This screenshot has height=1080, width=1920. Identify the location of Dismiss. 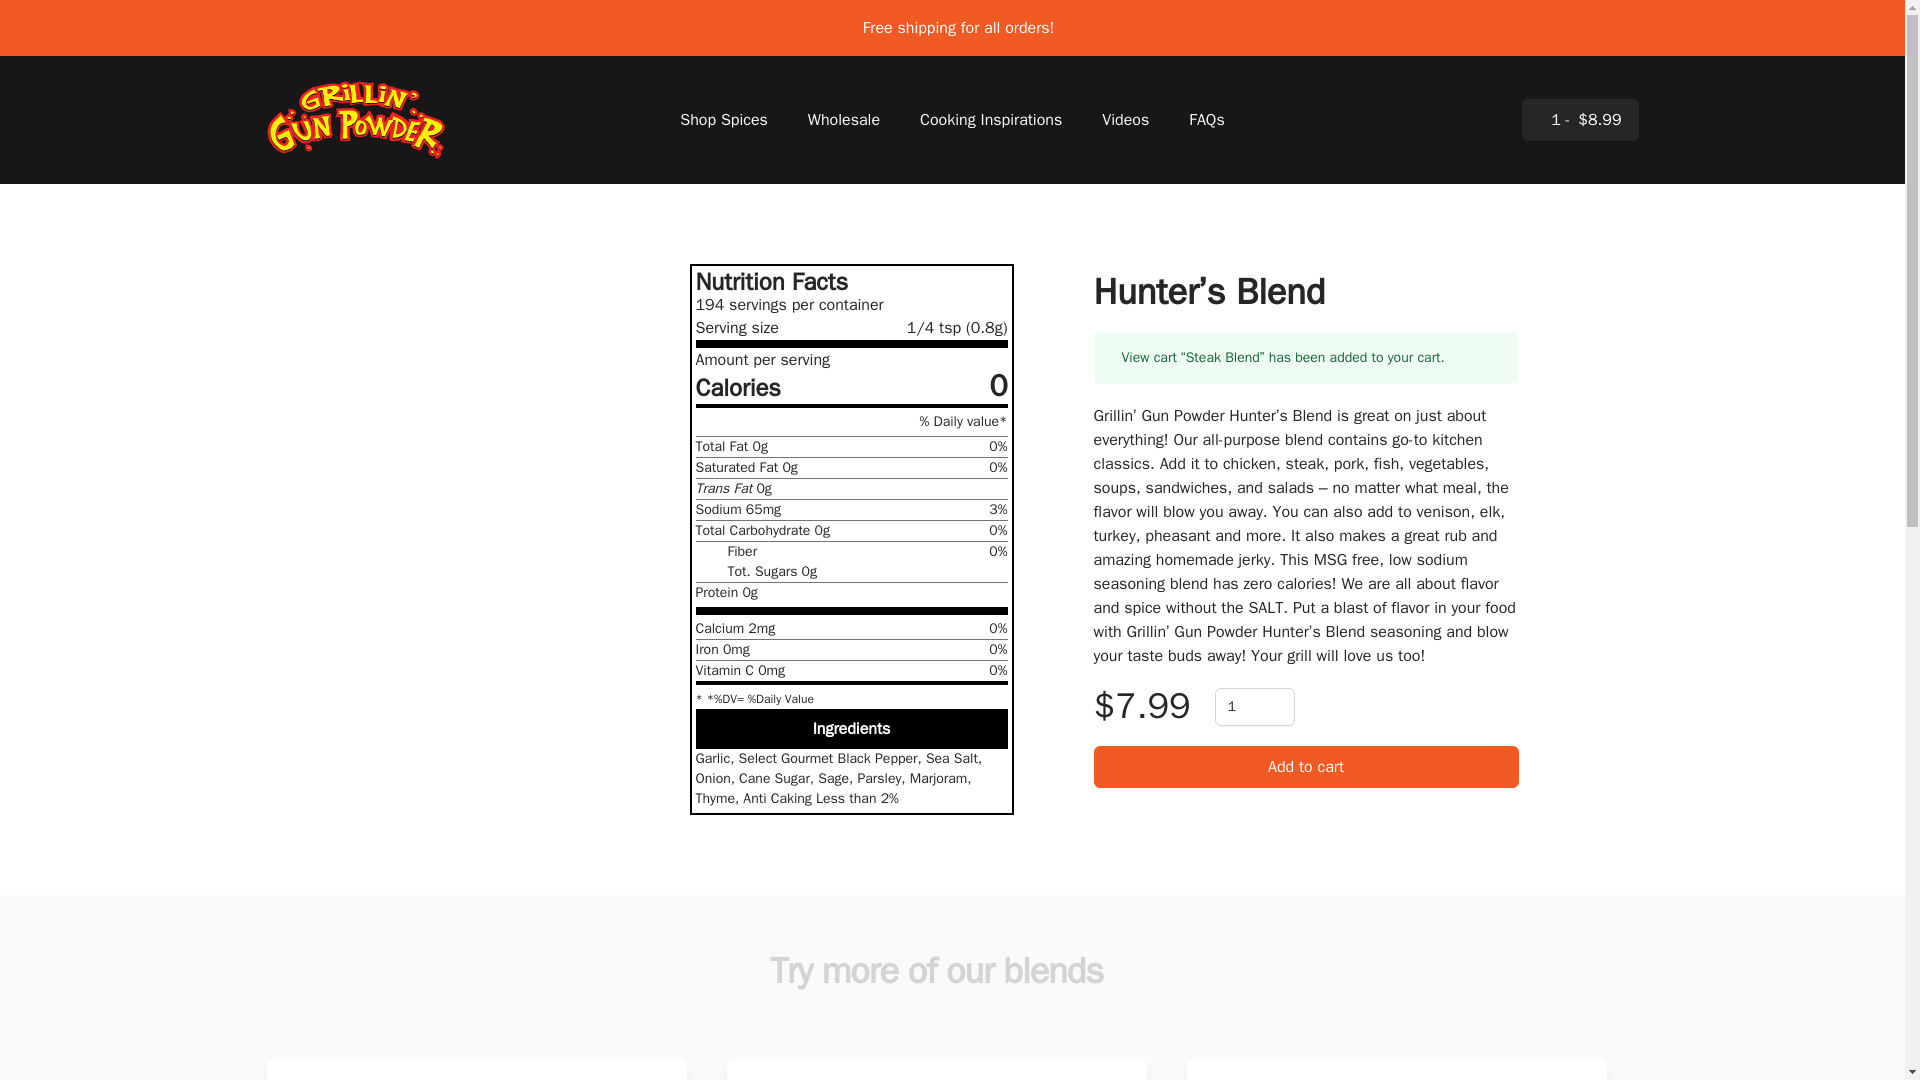
(1501, 358).